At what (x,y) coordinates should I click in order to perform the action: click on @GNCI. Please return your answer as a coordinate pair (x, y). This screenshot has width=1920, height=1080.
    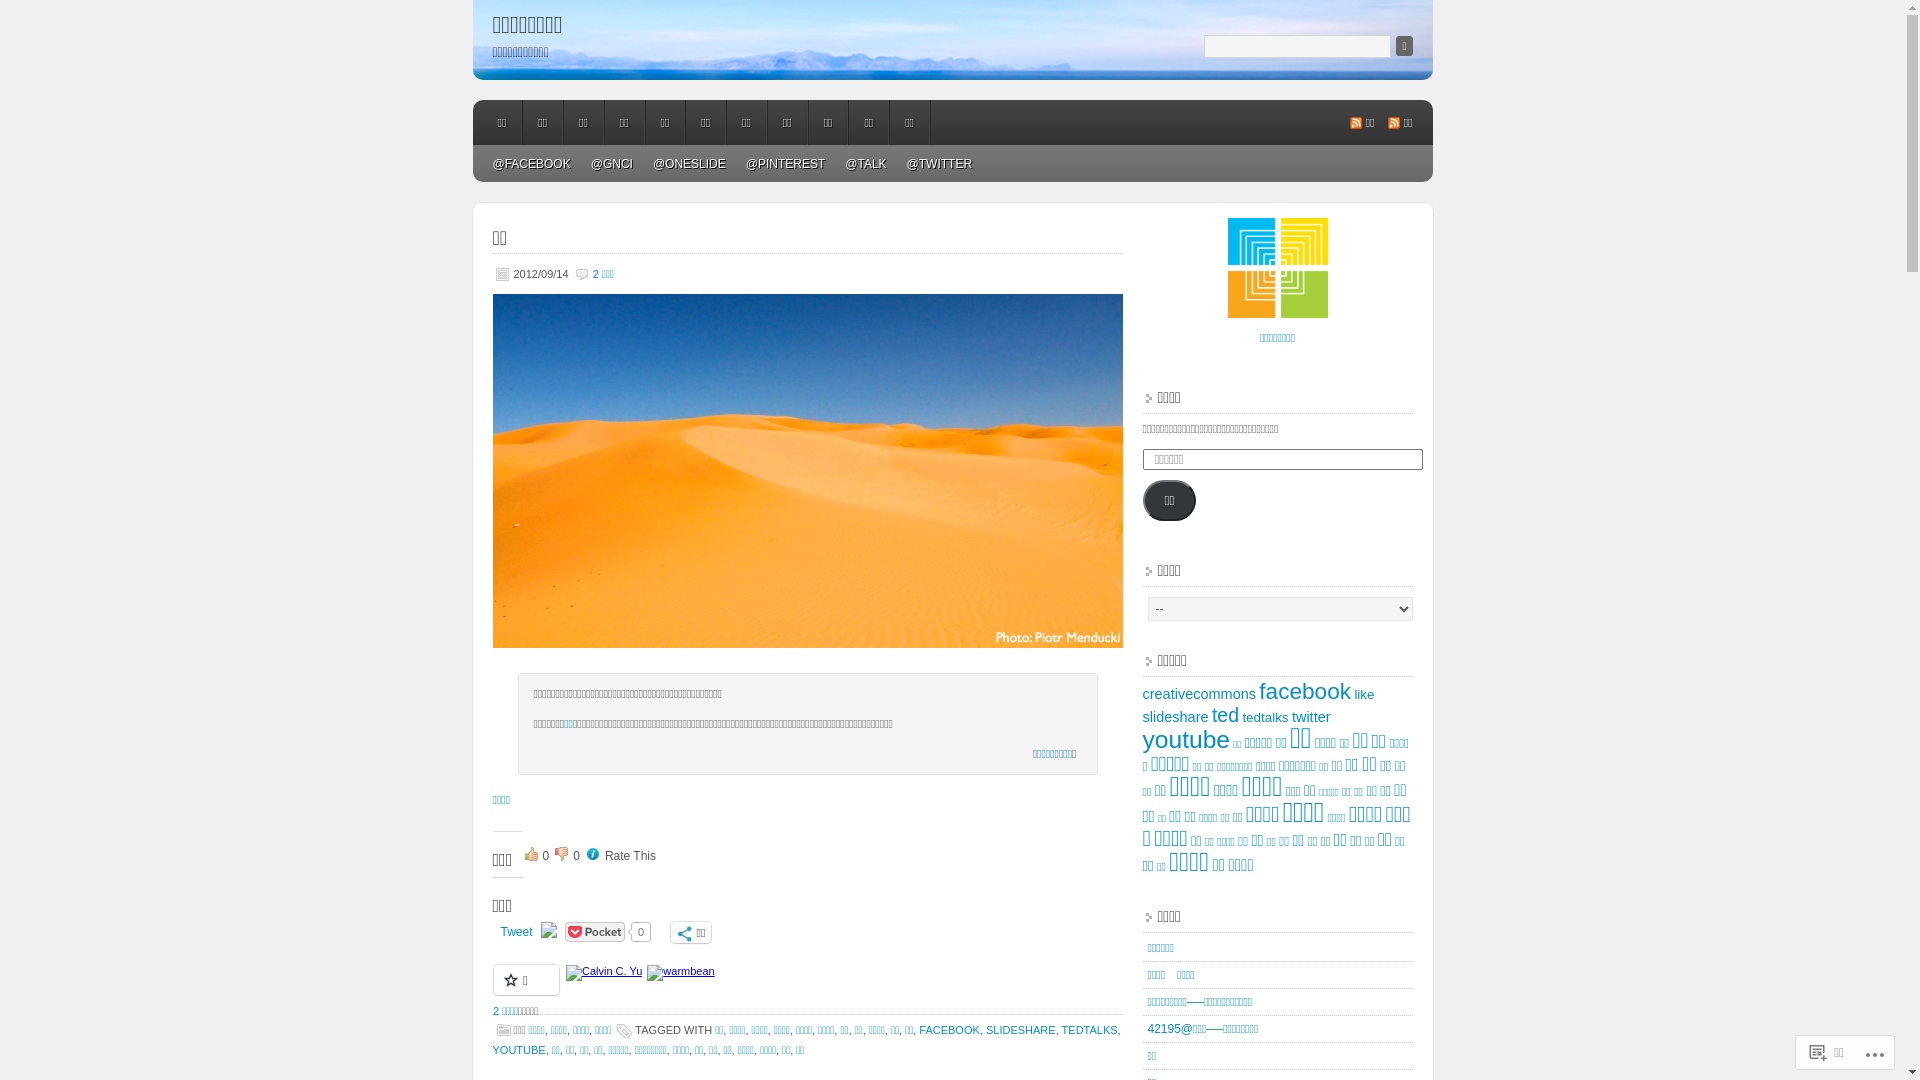
    Looking at the image, I should click on (612, 164).